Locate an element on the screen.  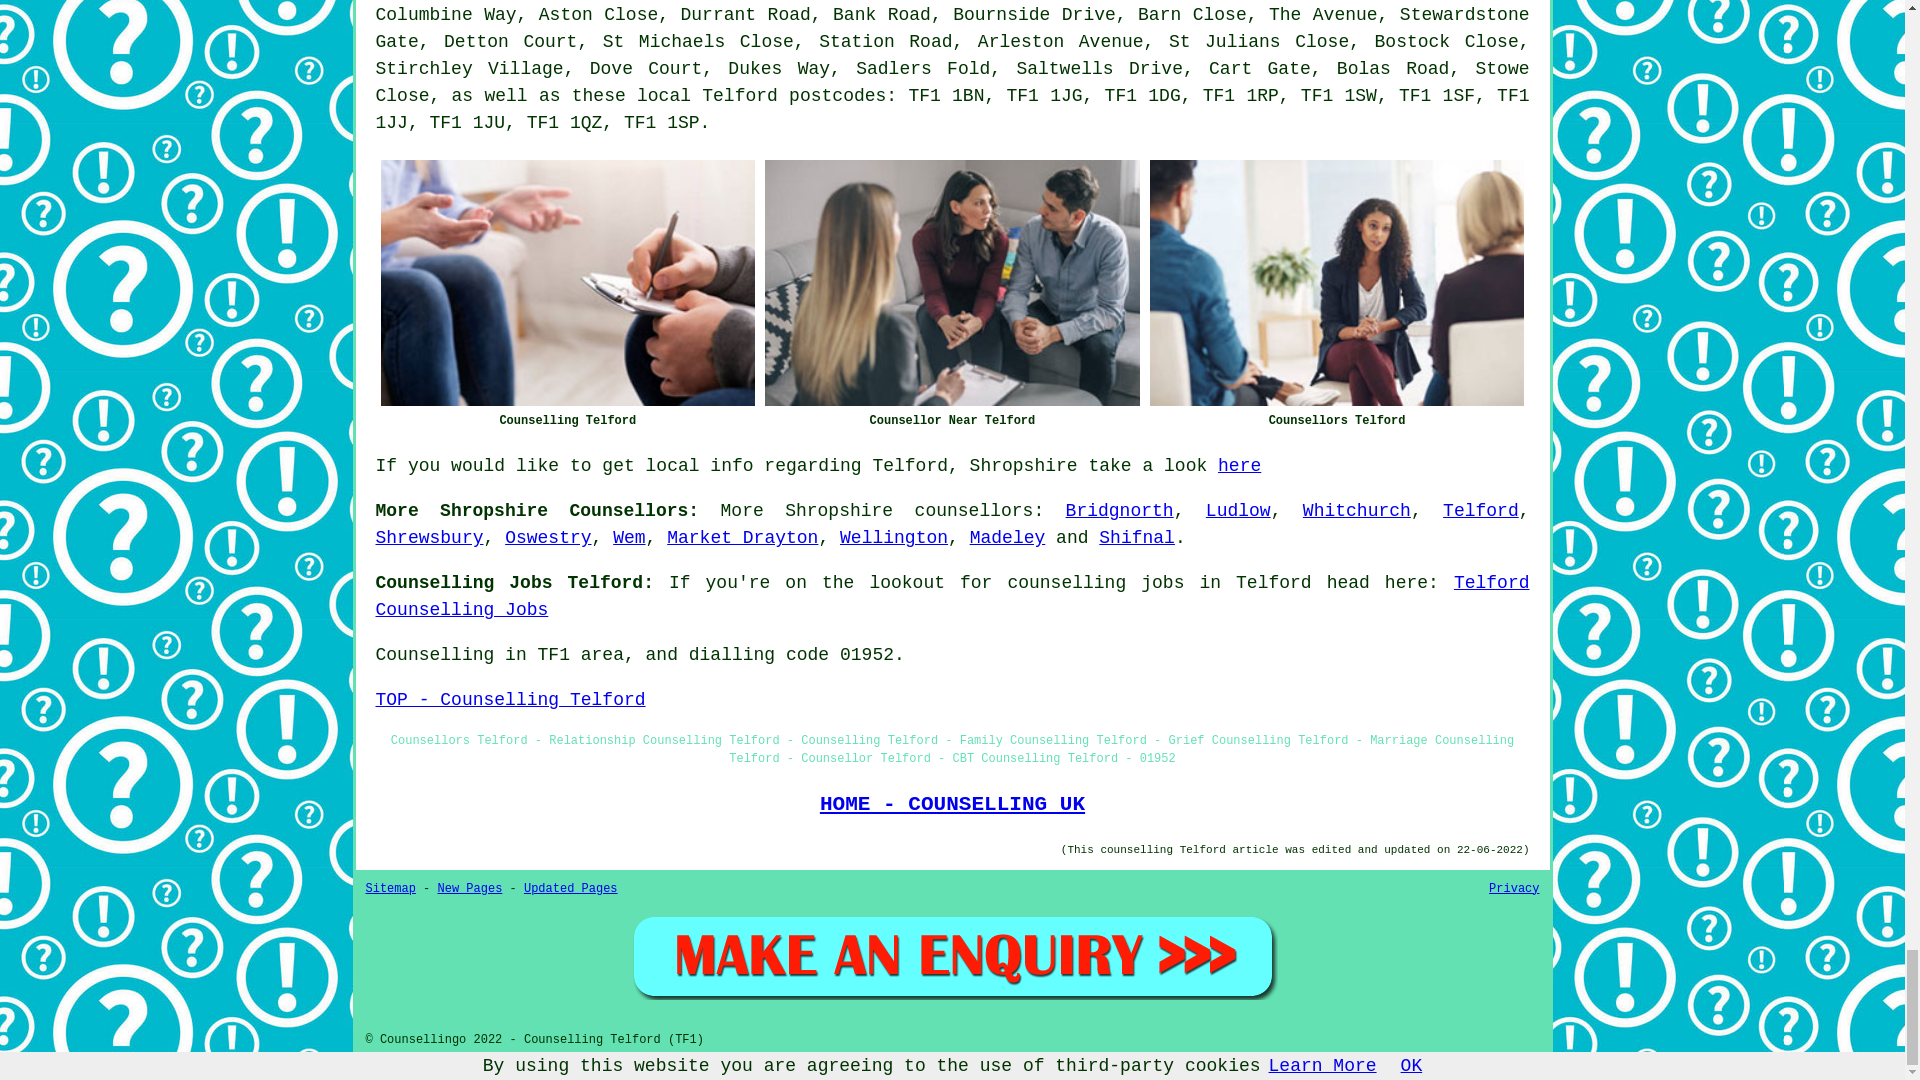
ENQUIRE ABOUT COUNSELLING TELFORD is located at coordinates (952, 956).